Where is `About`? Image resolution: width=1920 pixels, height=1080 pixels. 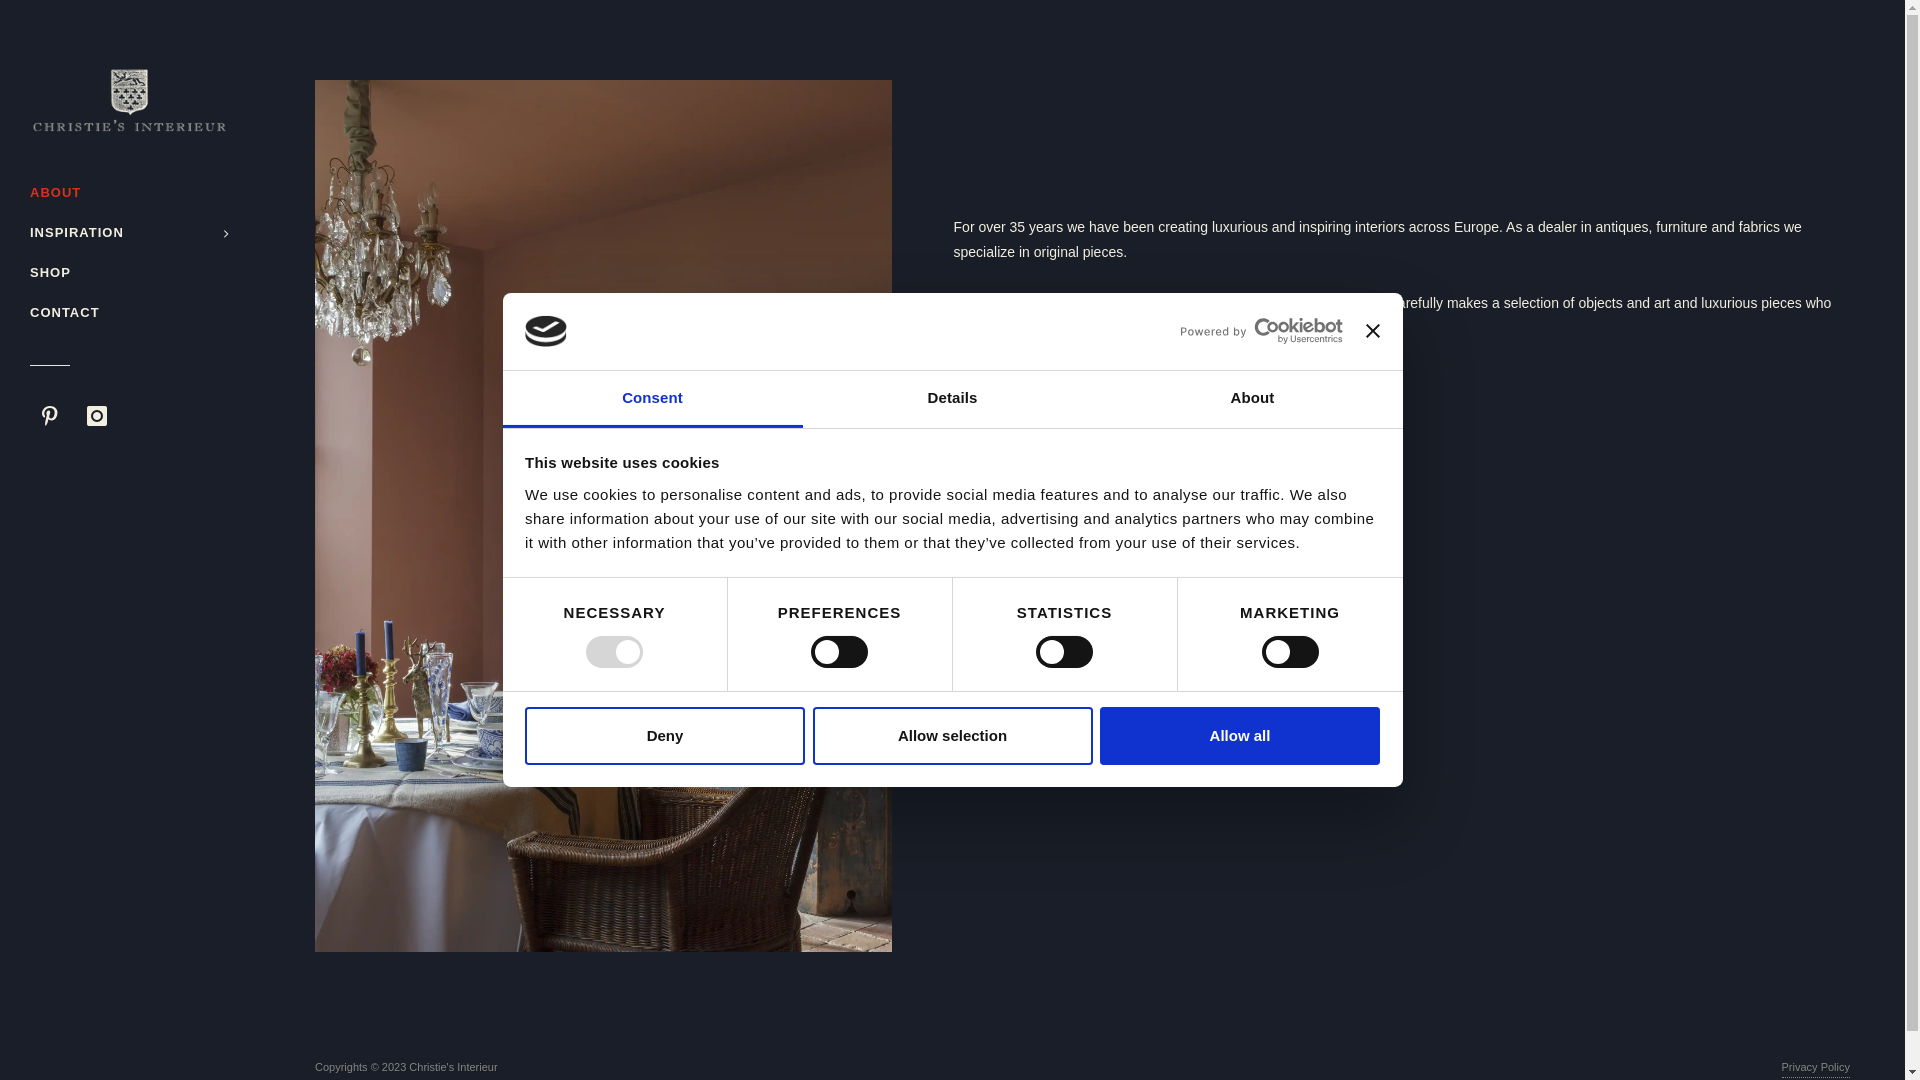
About is located at coordinates (1252, 400).